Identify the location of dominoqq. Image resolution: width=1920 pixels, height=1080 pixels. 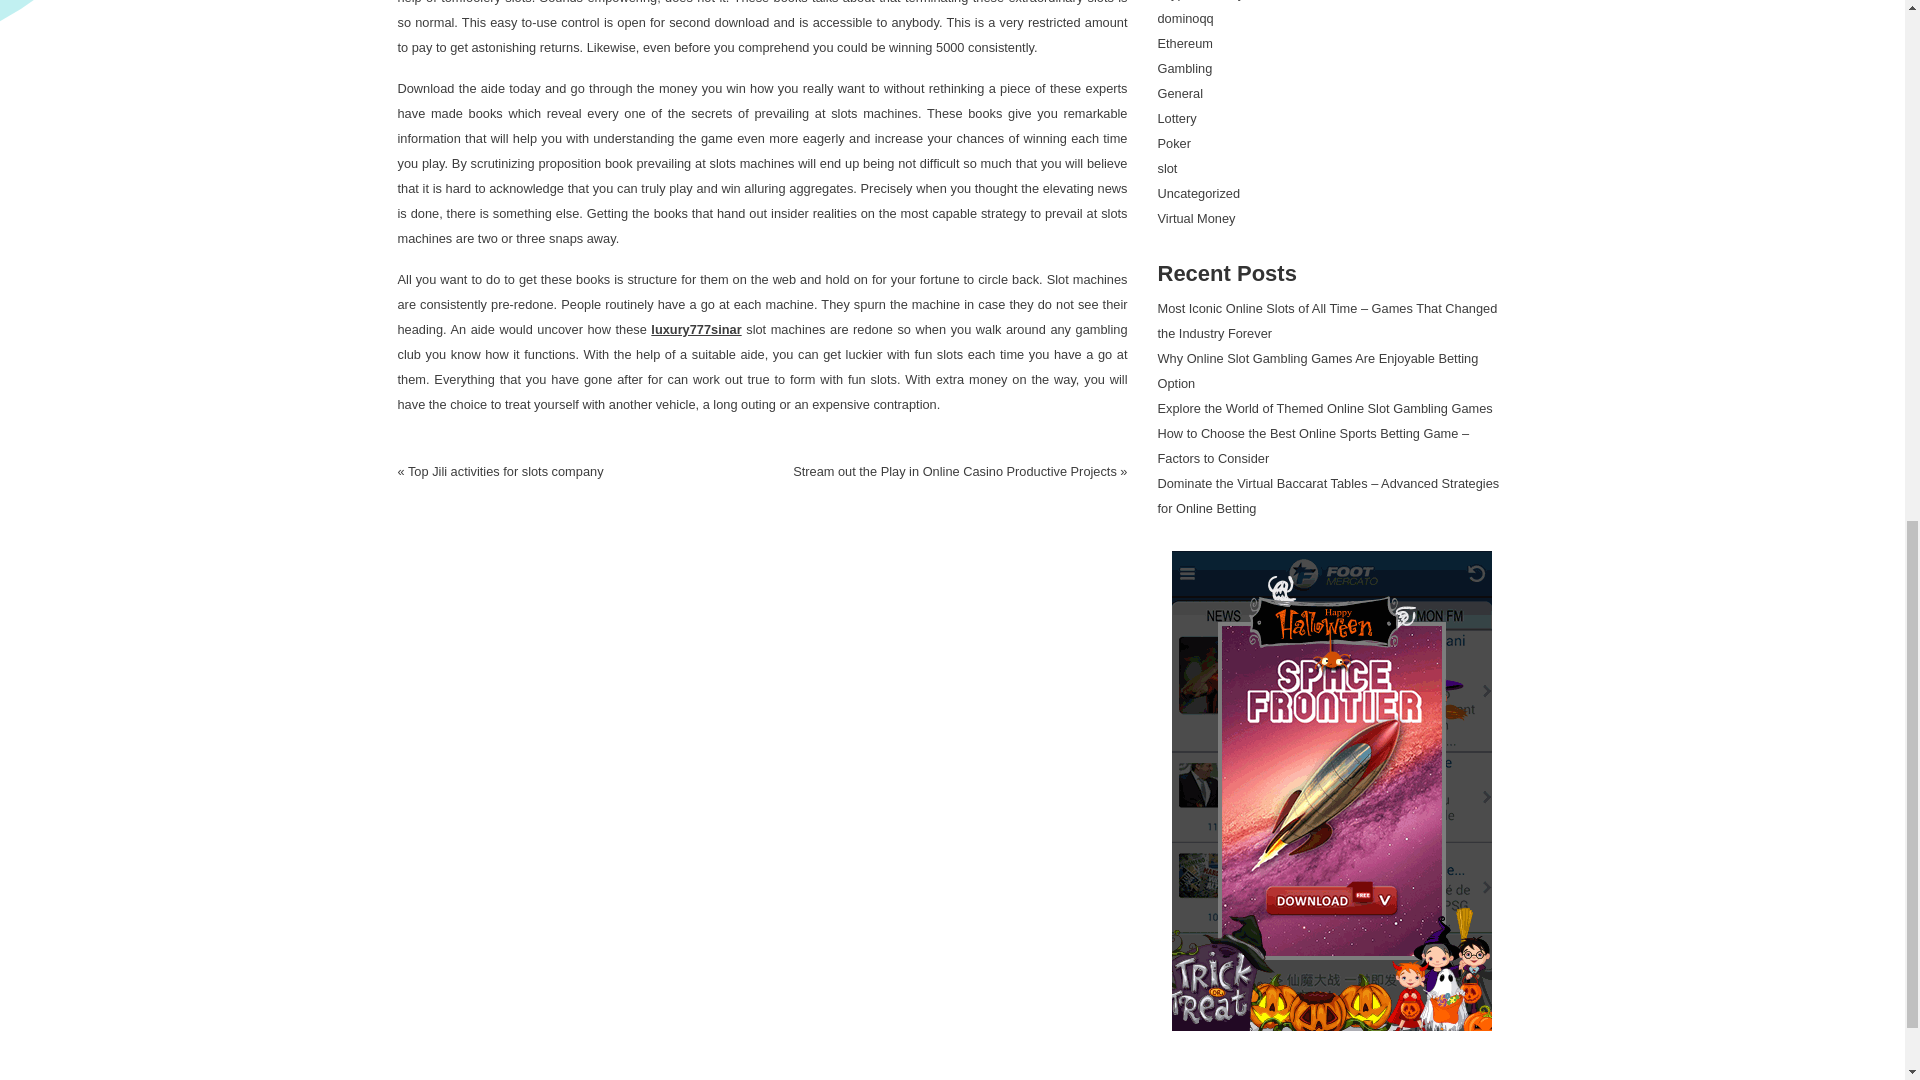
(1185, 18).